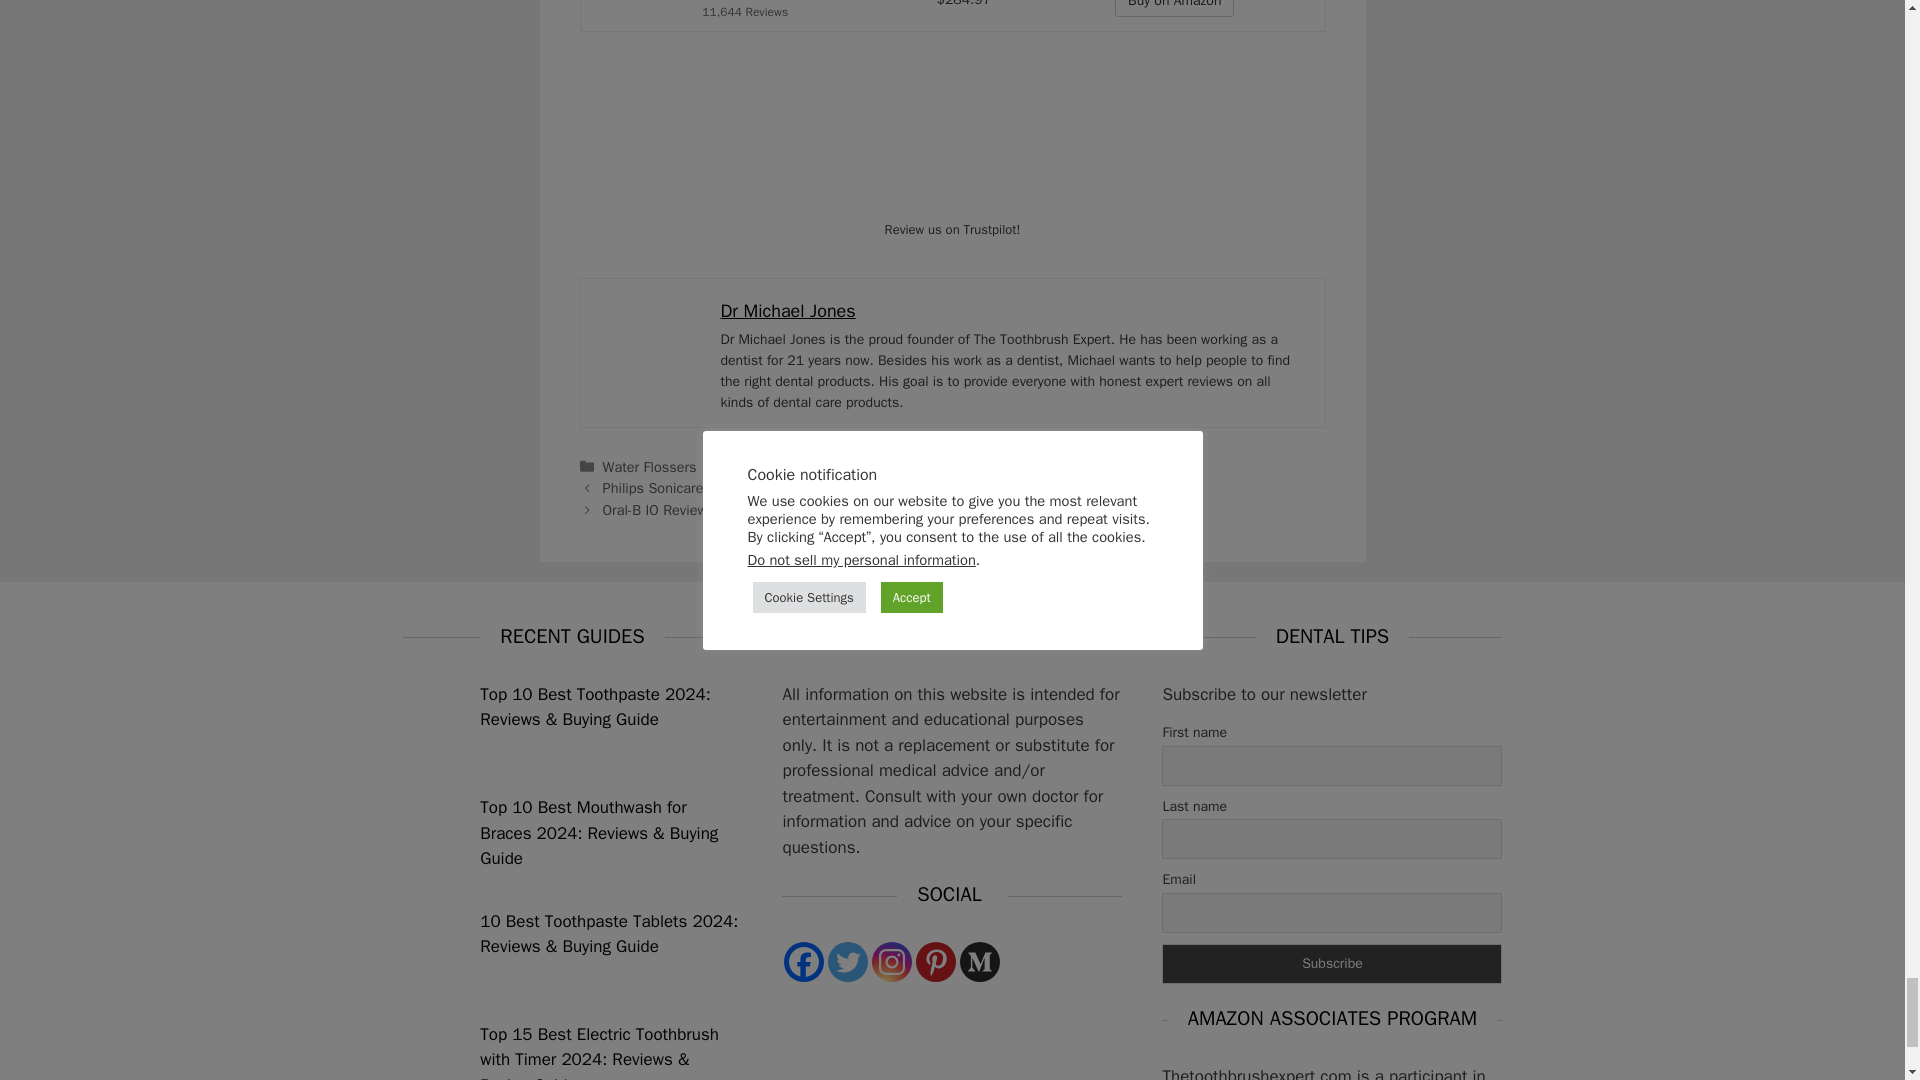  Describe the element at coordinates (1331, 963) in the screenshot. I see `Subscribe` at that location.